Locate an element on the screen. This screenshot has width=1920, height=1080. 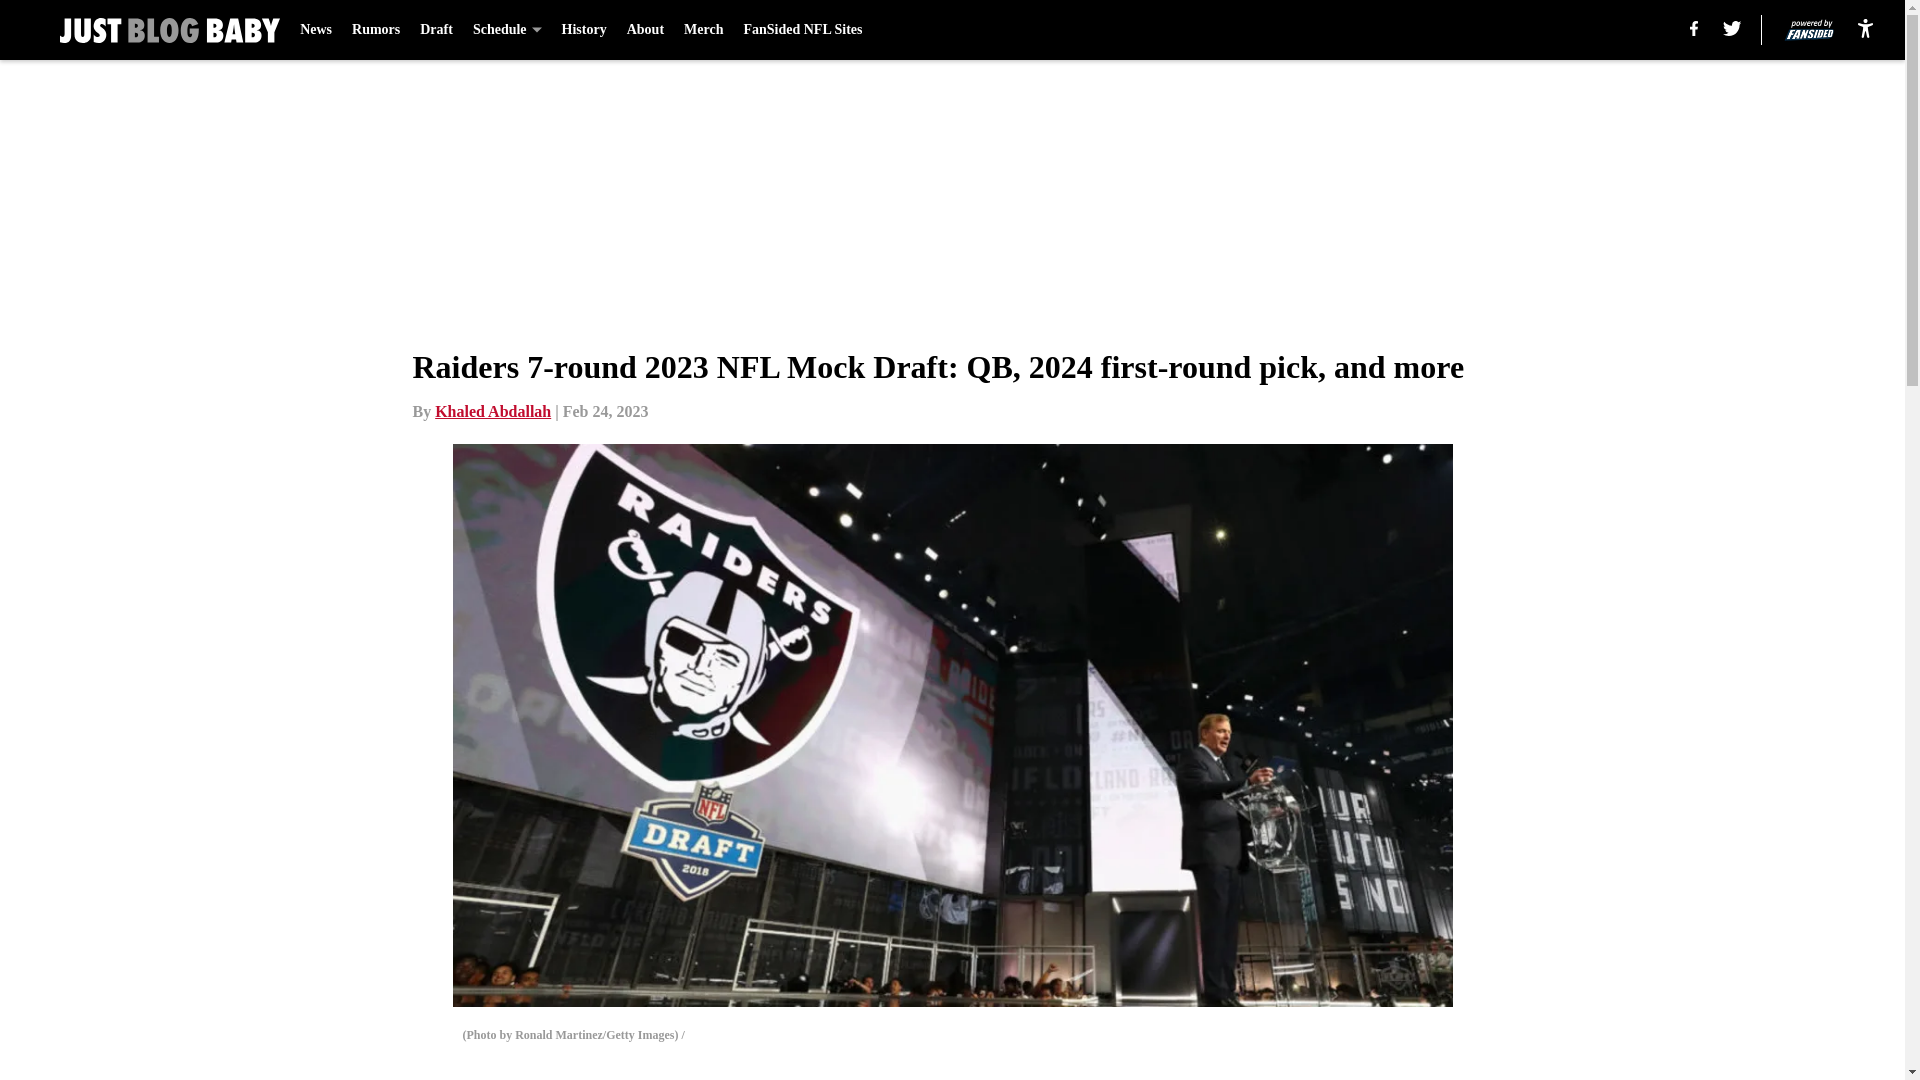
Merch is located at coordinates (703, 30).